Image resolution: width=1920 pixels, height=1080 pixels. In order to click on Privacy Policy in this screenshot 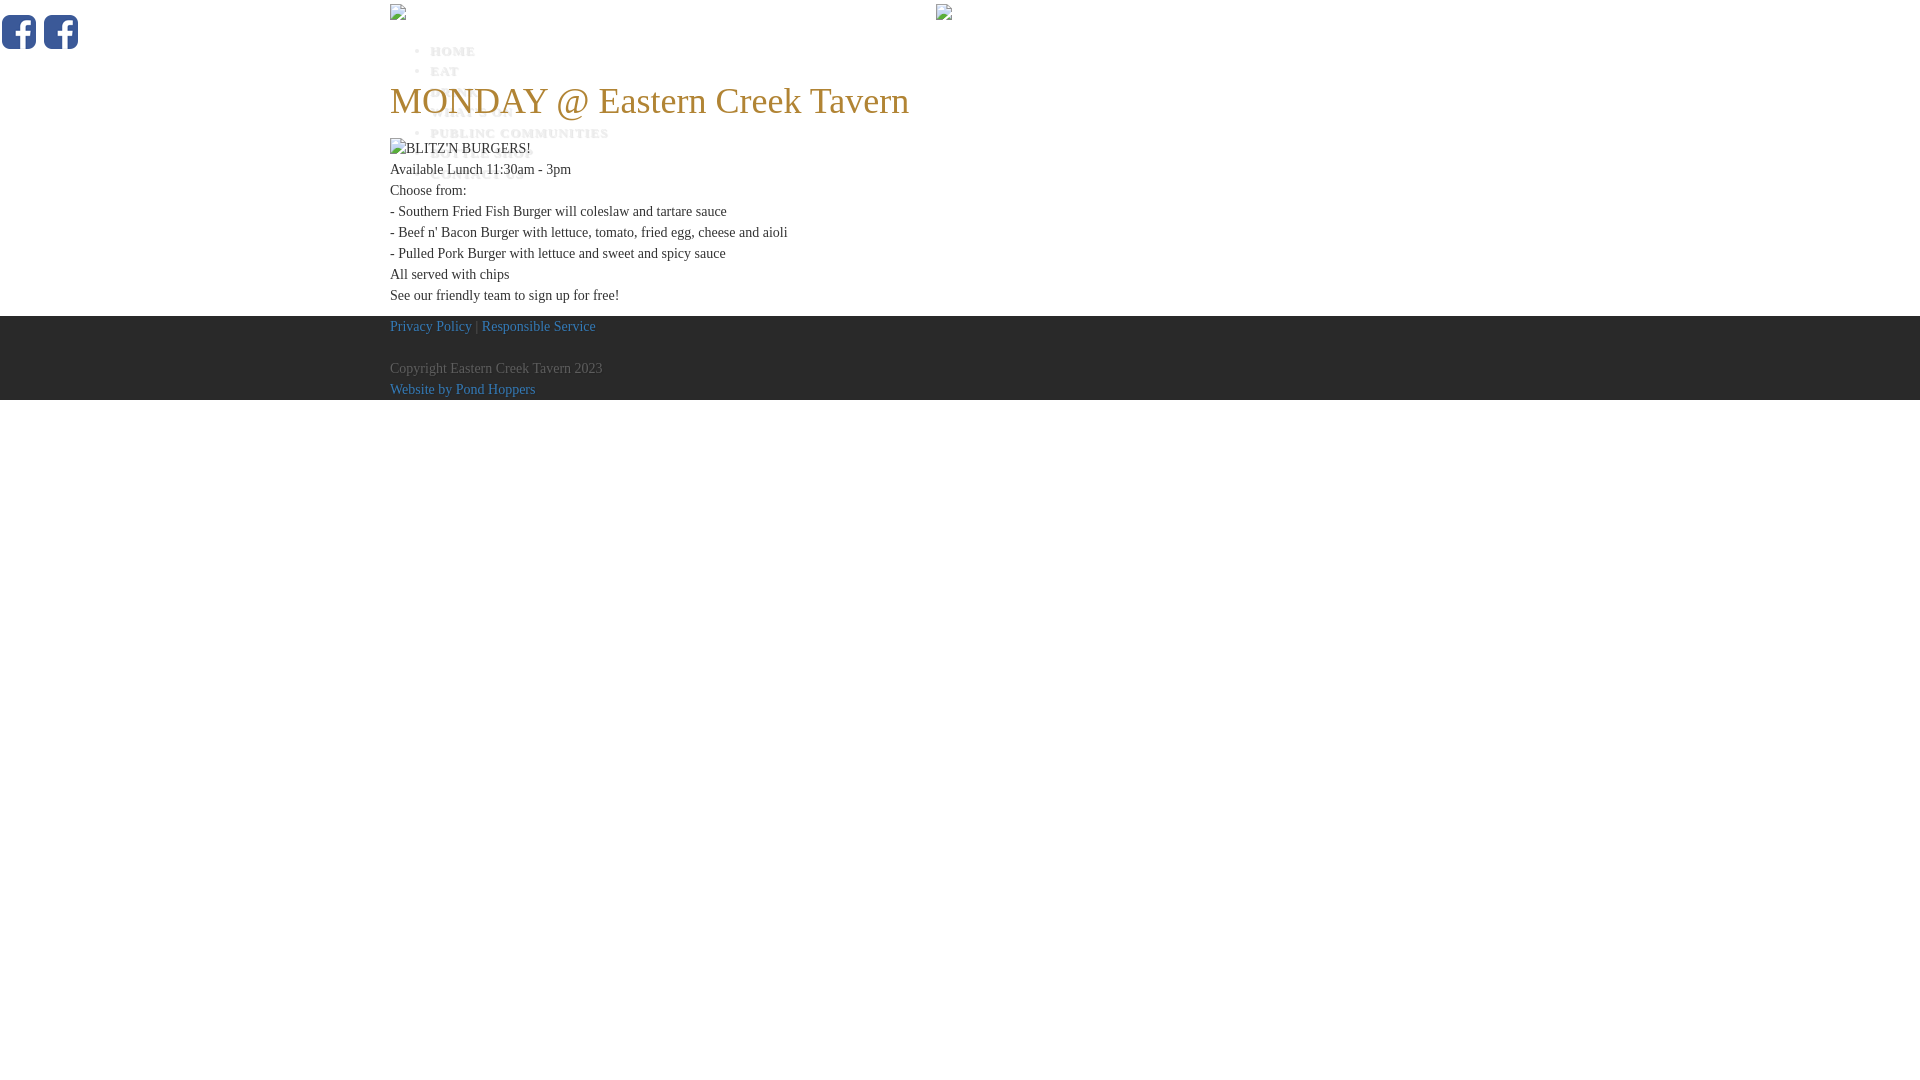, I will do `click(431, 326)`.